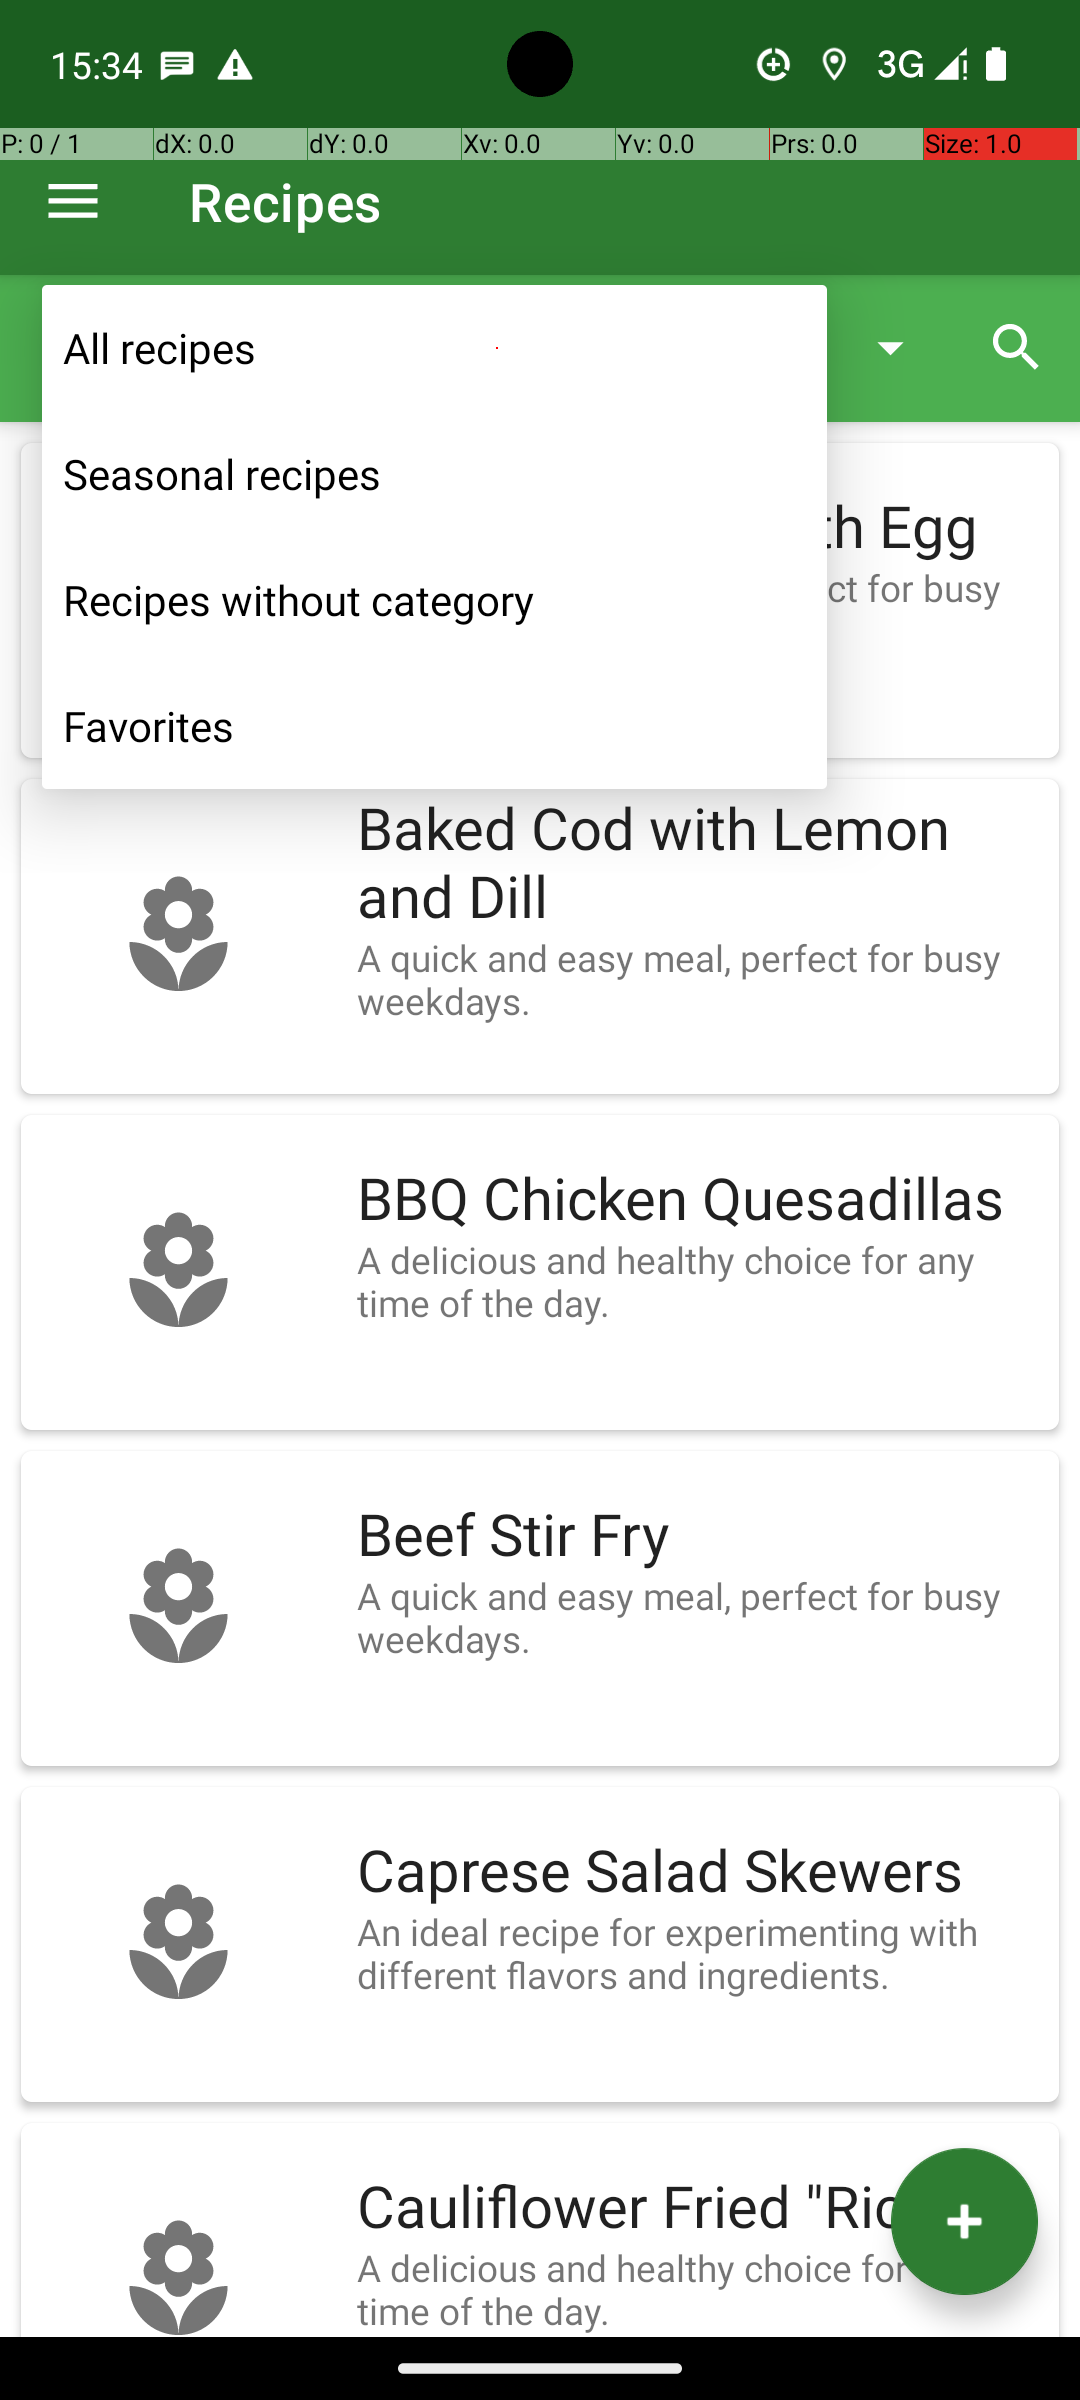 The image size is (1080, 2400). What do you see at coordinates (434, 474) in the screenshot?
I see `Seasonal recipes` at bounding box center [434, 474].